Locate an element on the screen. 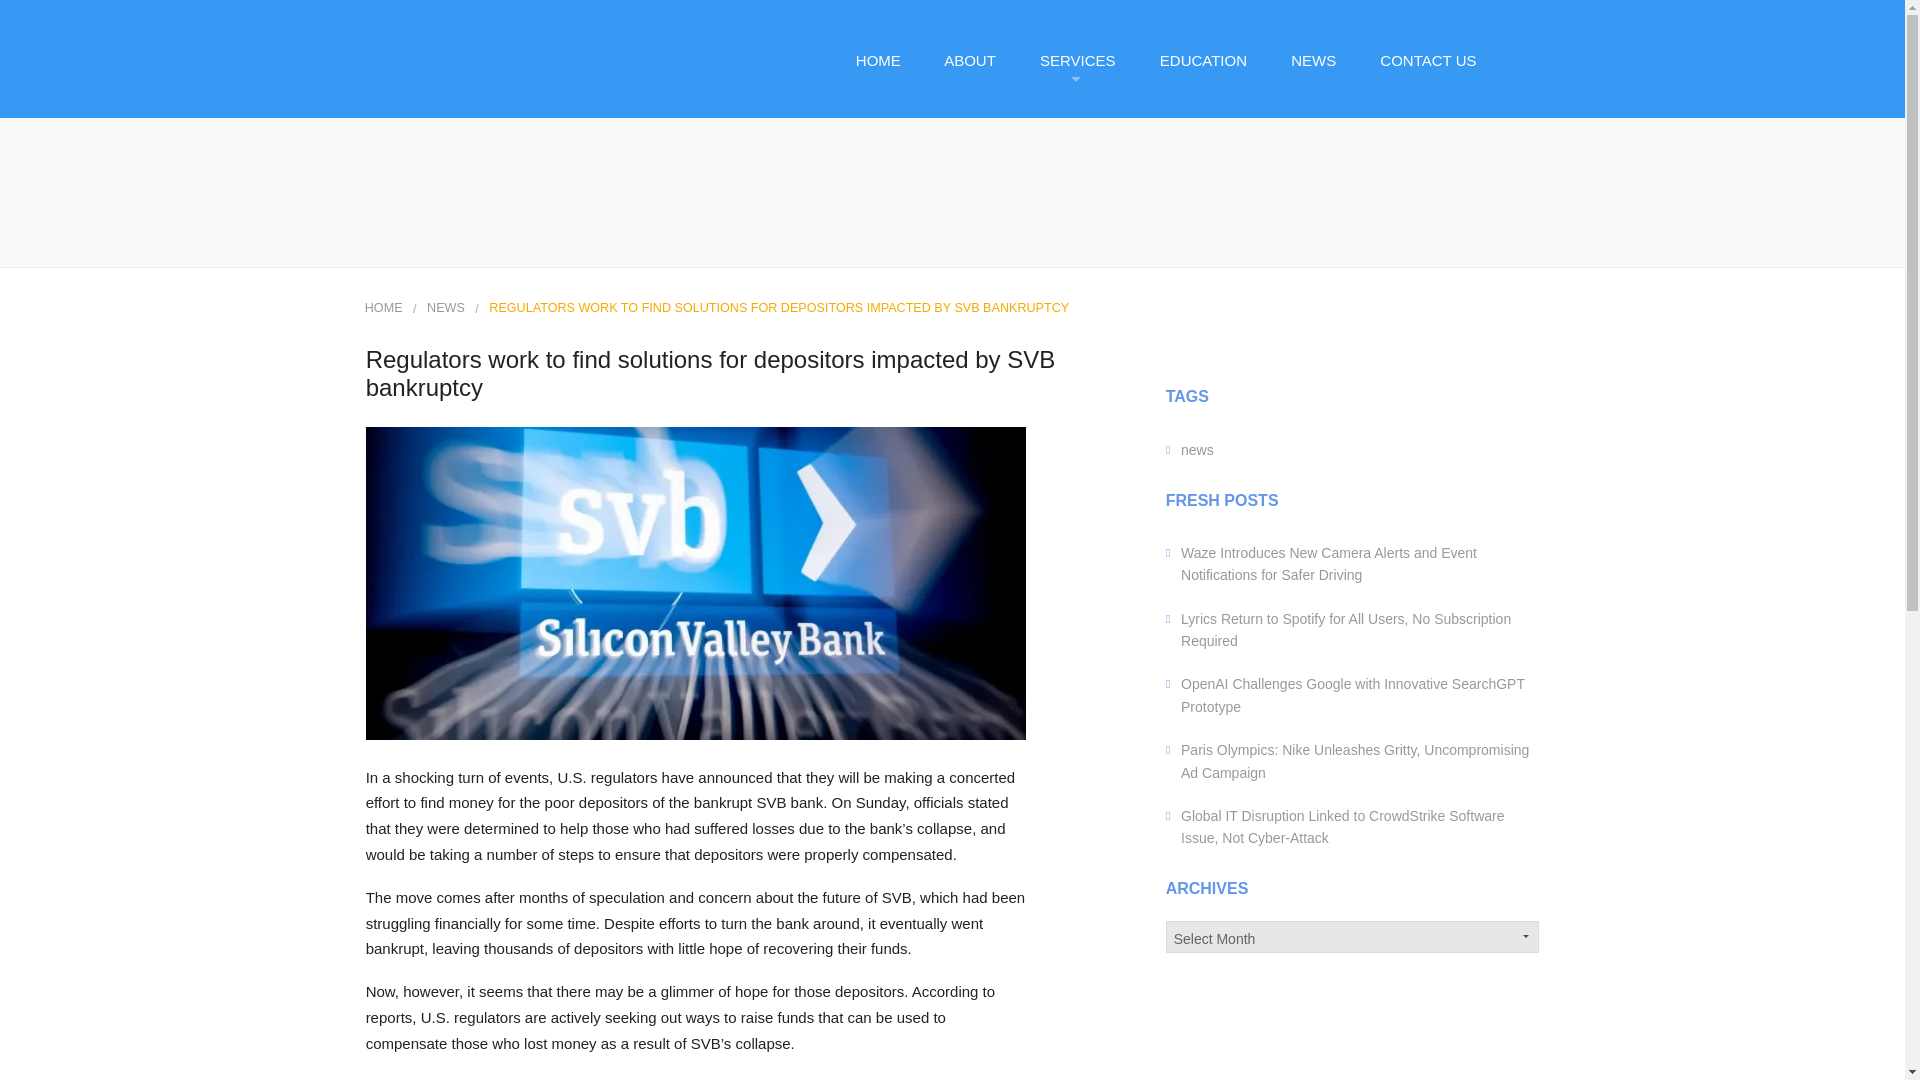  TRAFFIC BUYING. EMAIL OUTREACH is located at coordinates (1096, 422).